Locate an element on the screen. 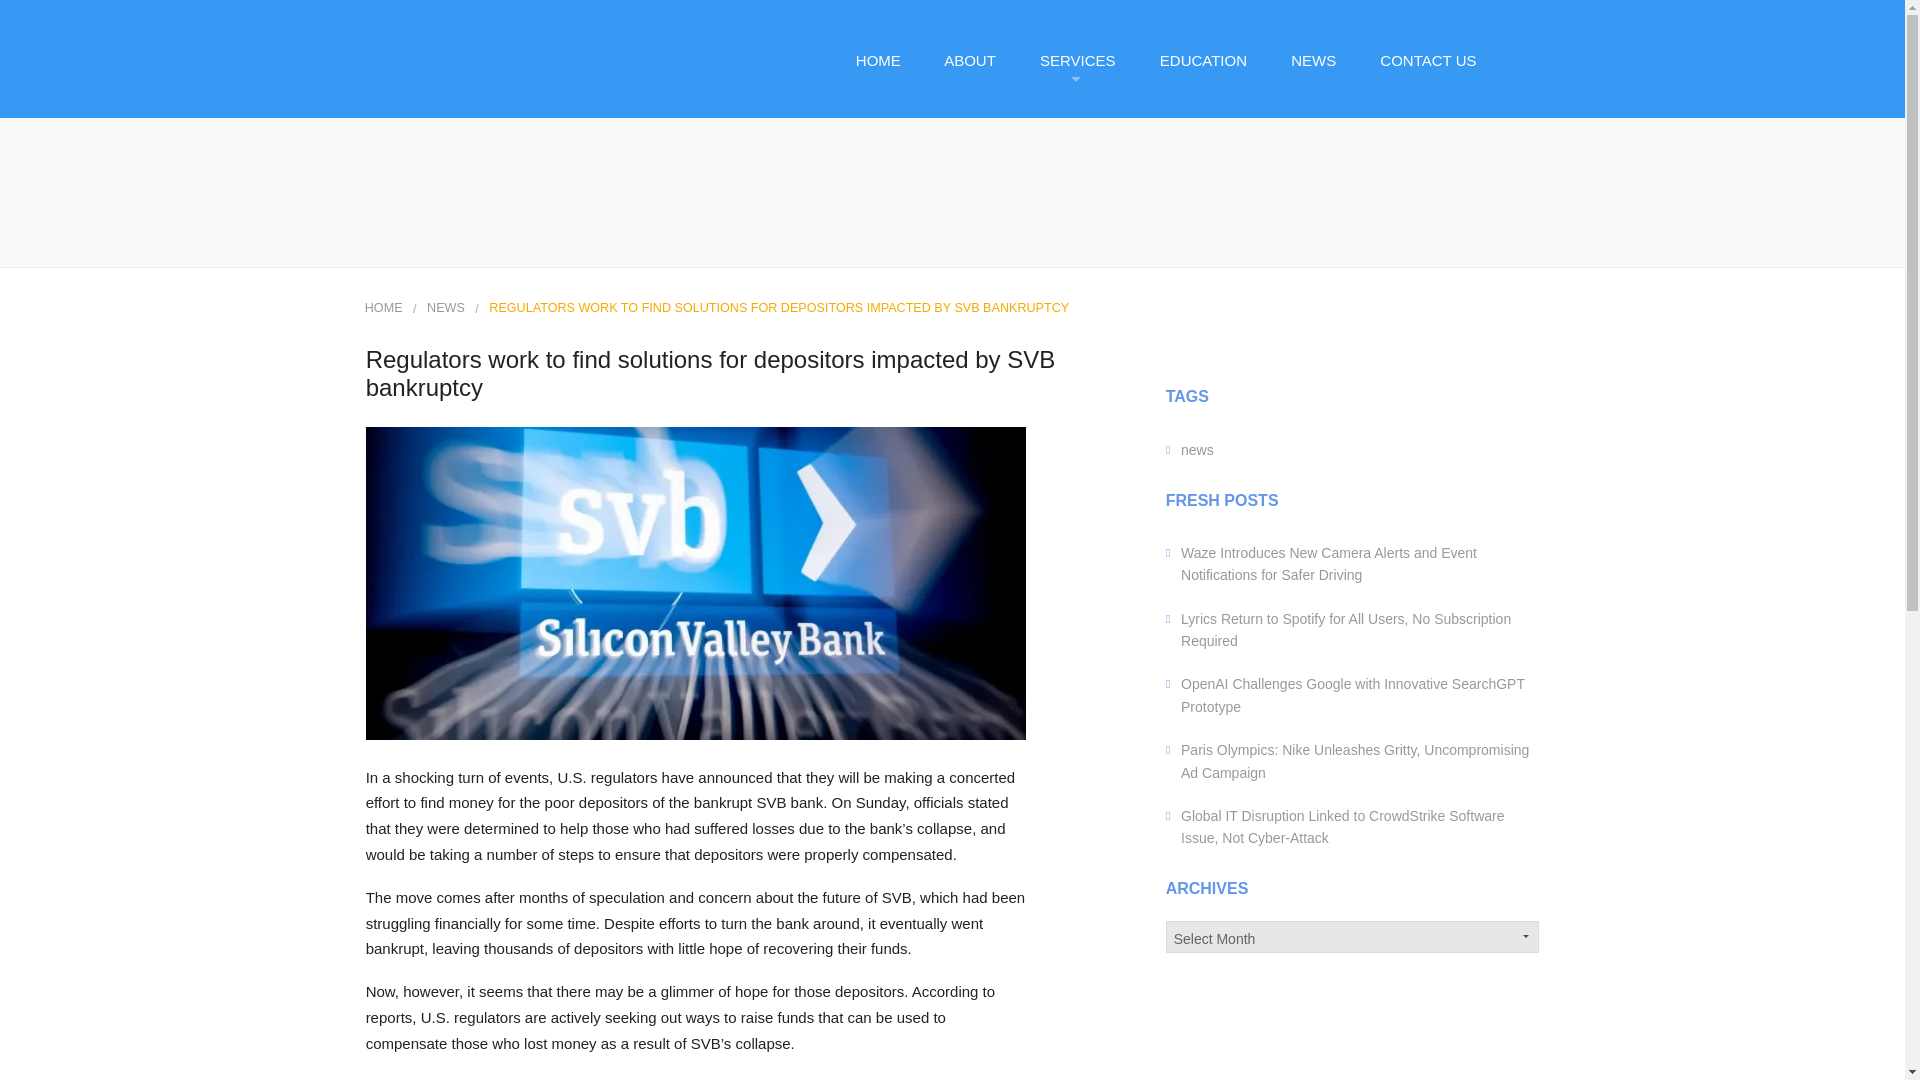  TRAFFIC BUYING. EMAIL OUTREACH is located at coordinates (1096, 422).